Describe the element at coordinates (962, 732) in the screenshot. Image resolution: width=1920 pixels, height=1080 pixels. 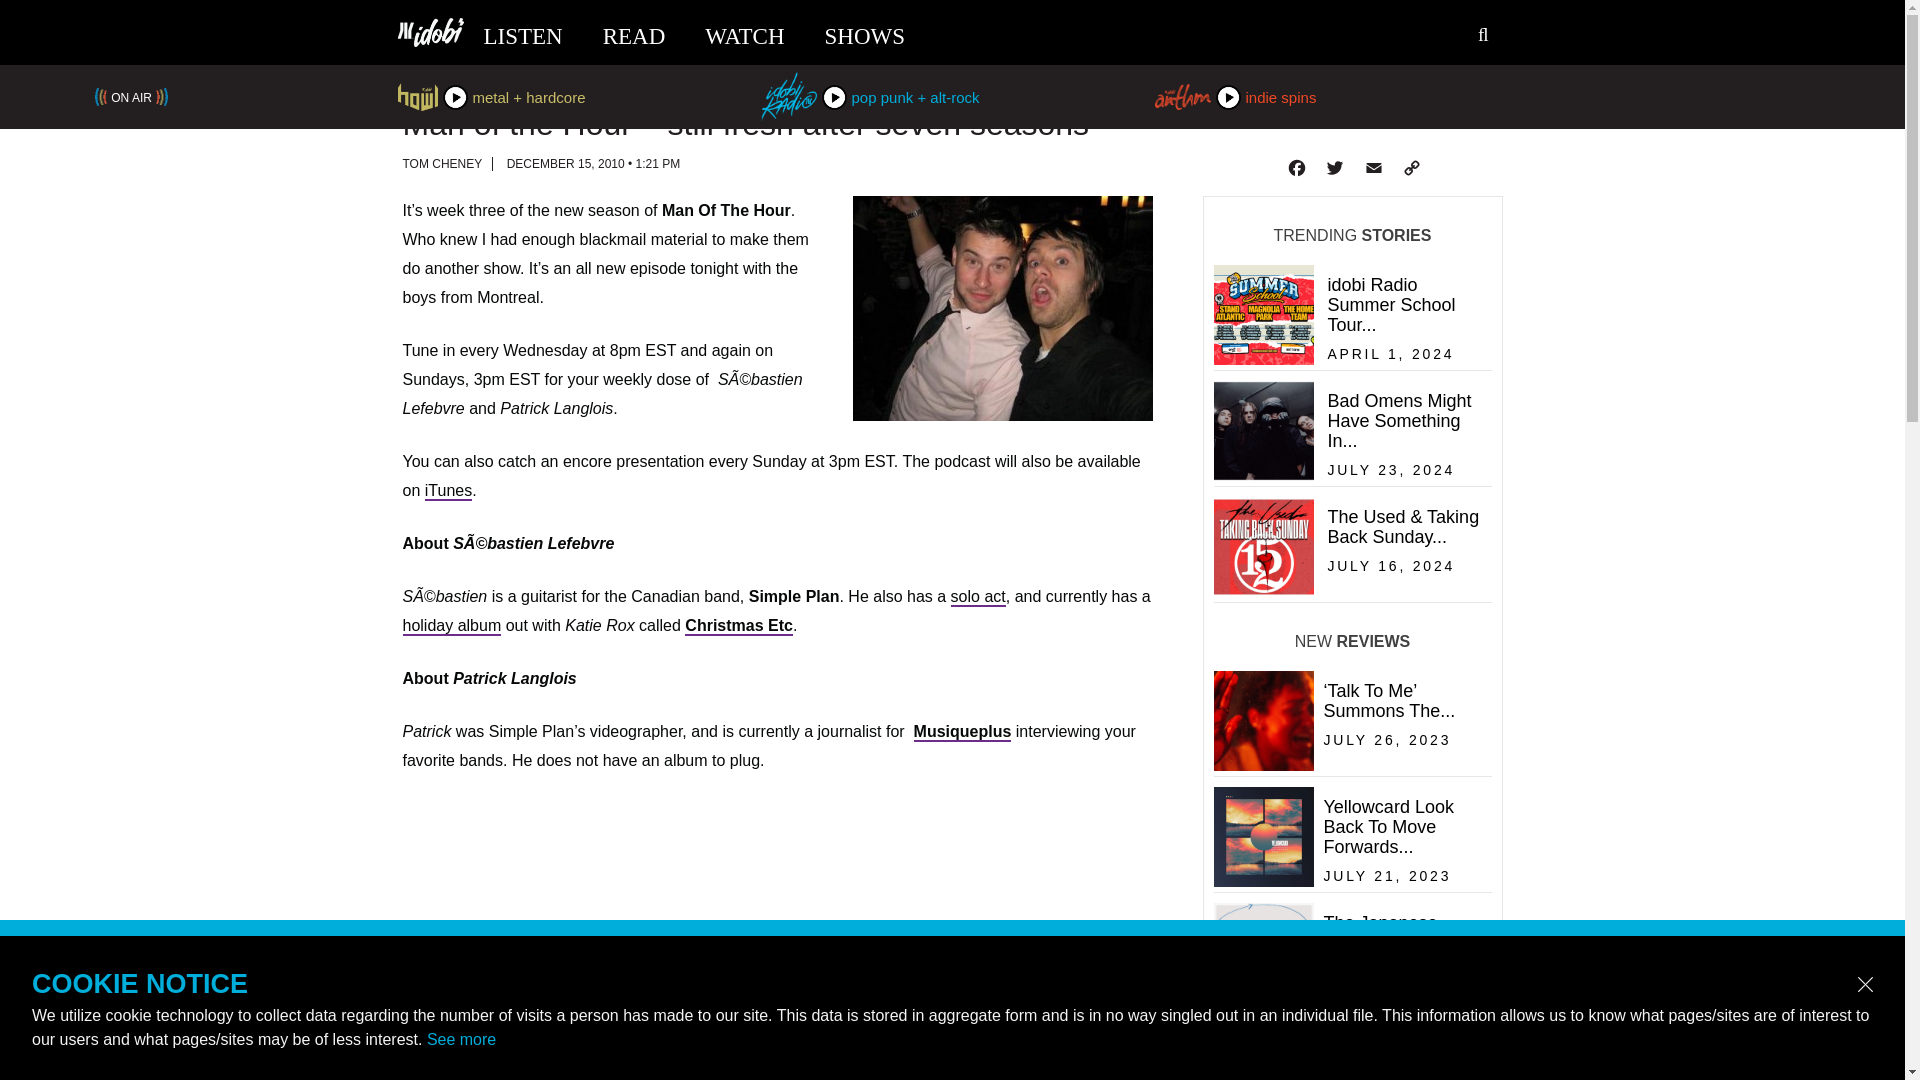
I see `Twitter` at that location.